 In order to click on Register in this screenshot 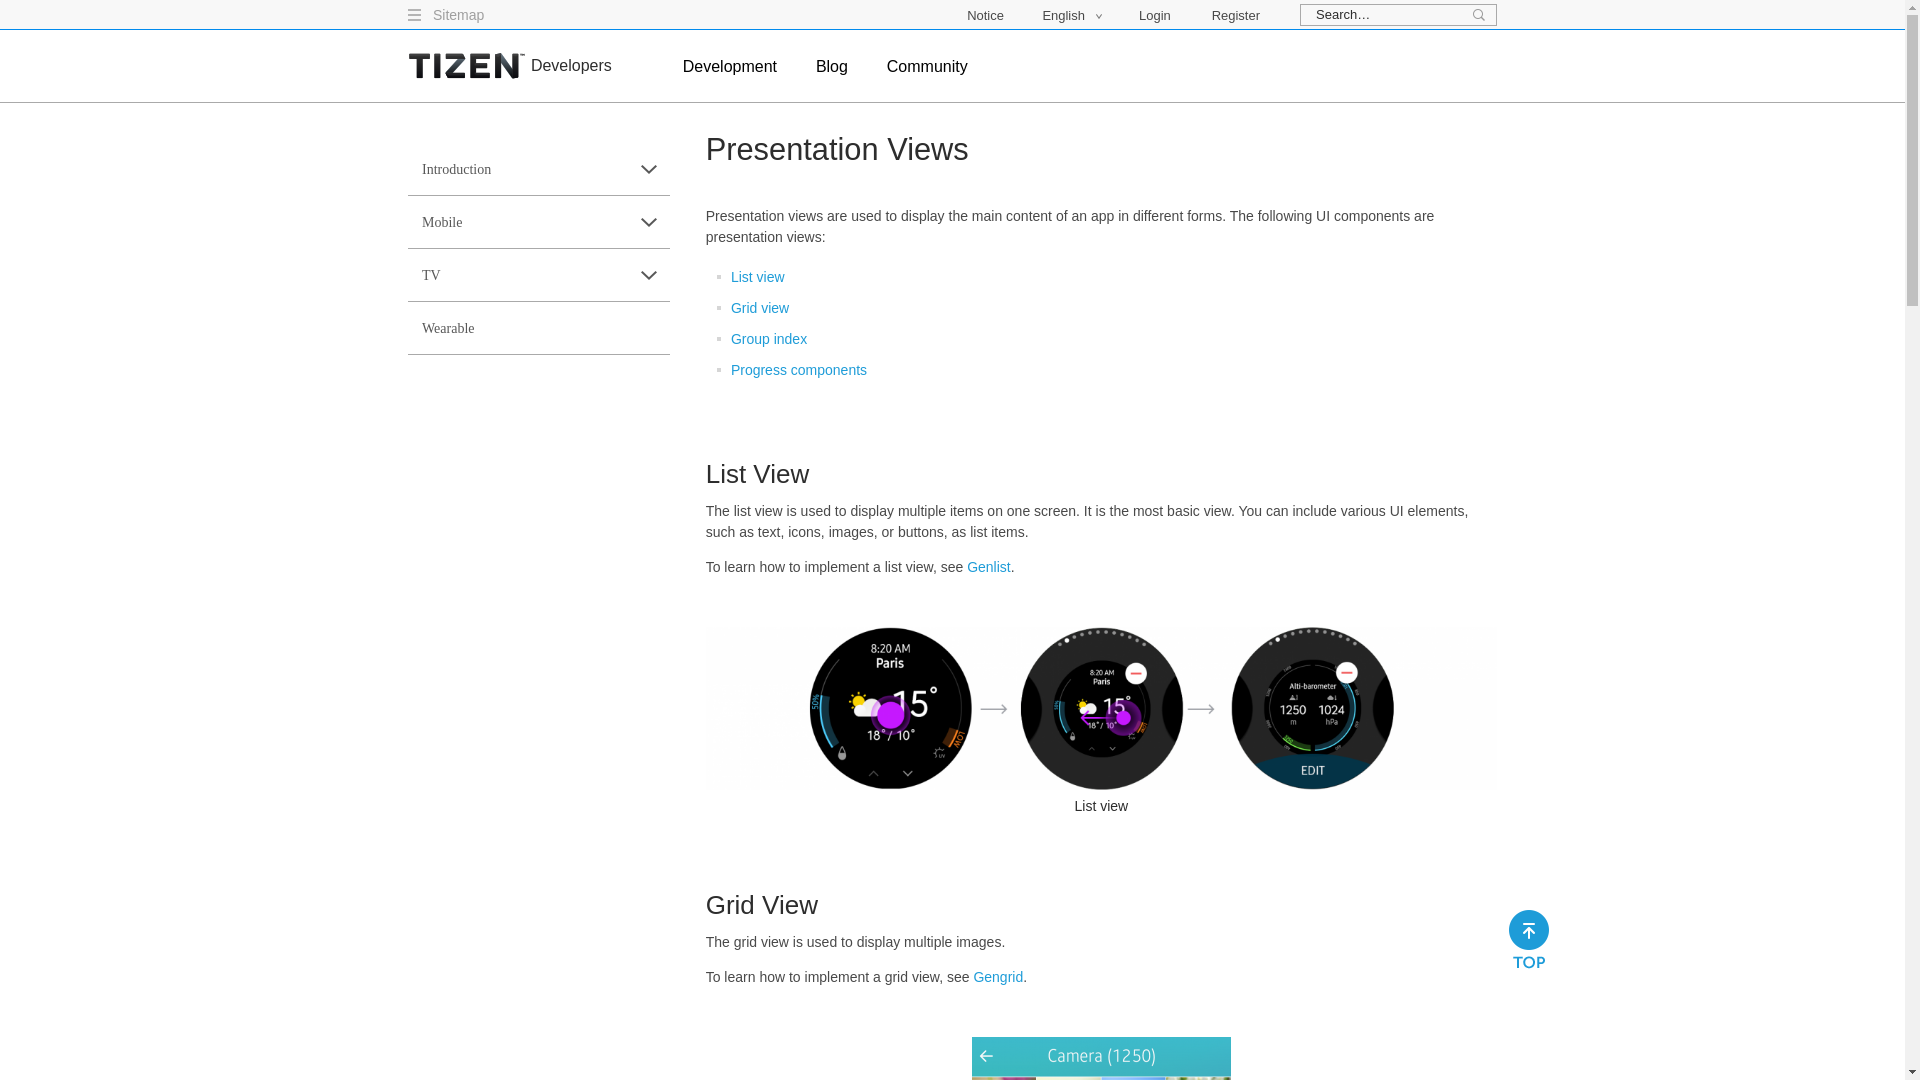, I will do `click(1235, 14)`.